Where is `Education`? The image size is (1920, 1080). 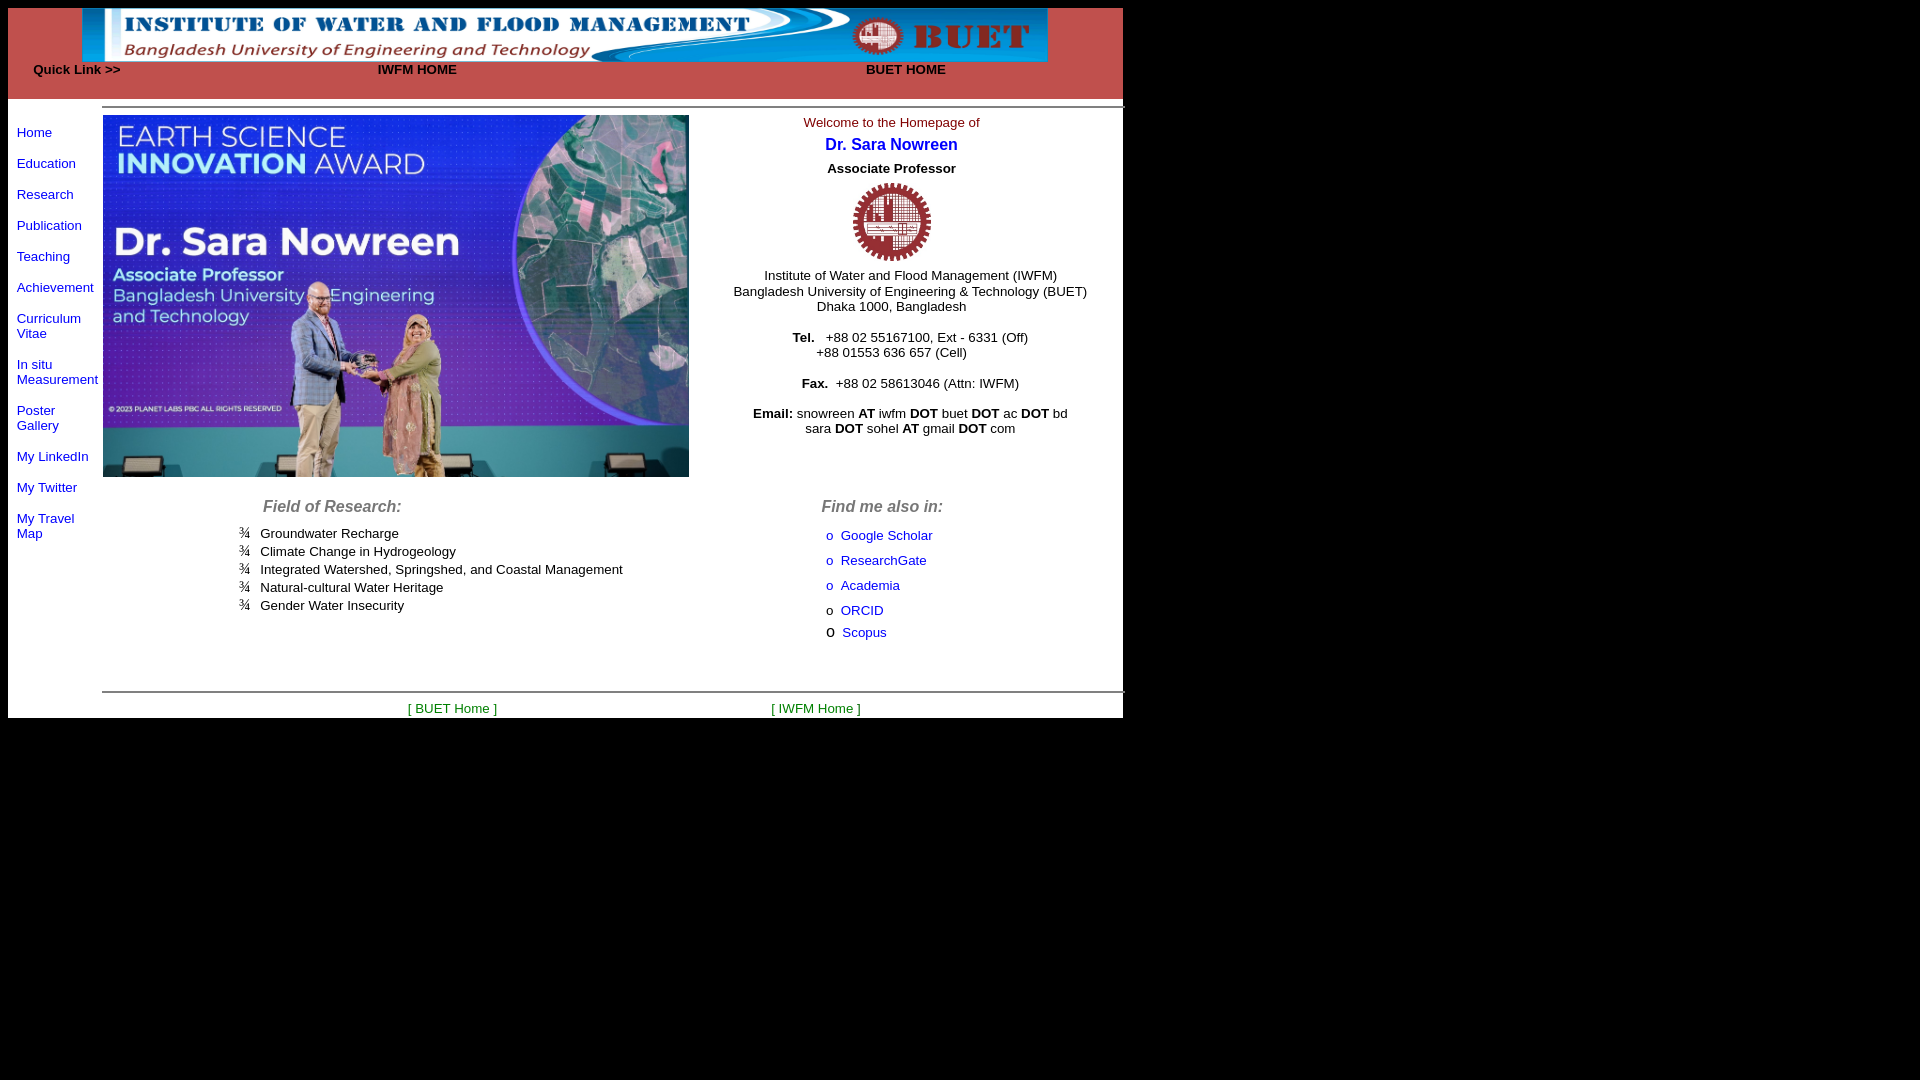
Education is located at coordinates (46, 162).